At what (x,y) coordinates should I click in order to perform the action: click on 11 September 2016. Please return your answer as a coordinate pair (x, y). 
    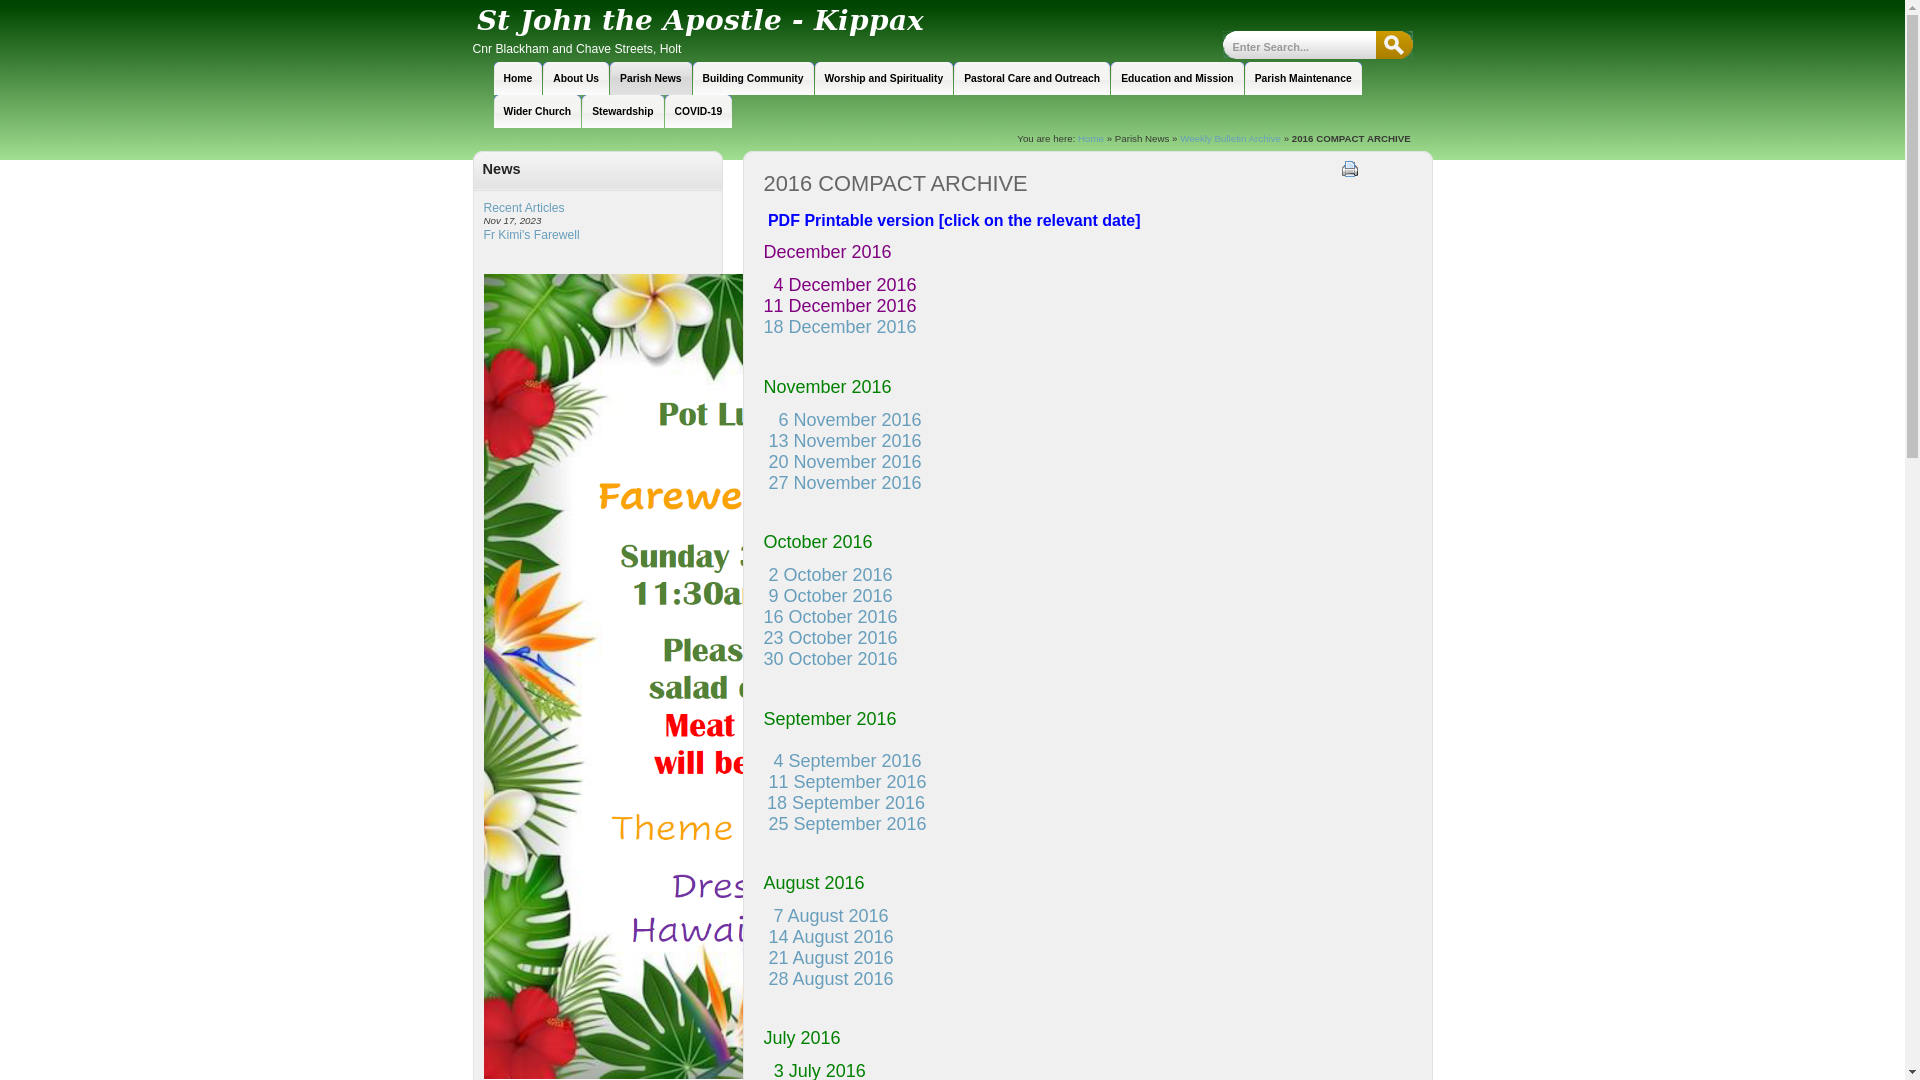
    Looking at the image, I should click on (848, 782).